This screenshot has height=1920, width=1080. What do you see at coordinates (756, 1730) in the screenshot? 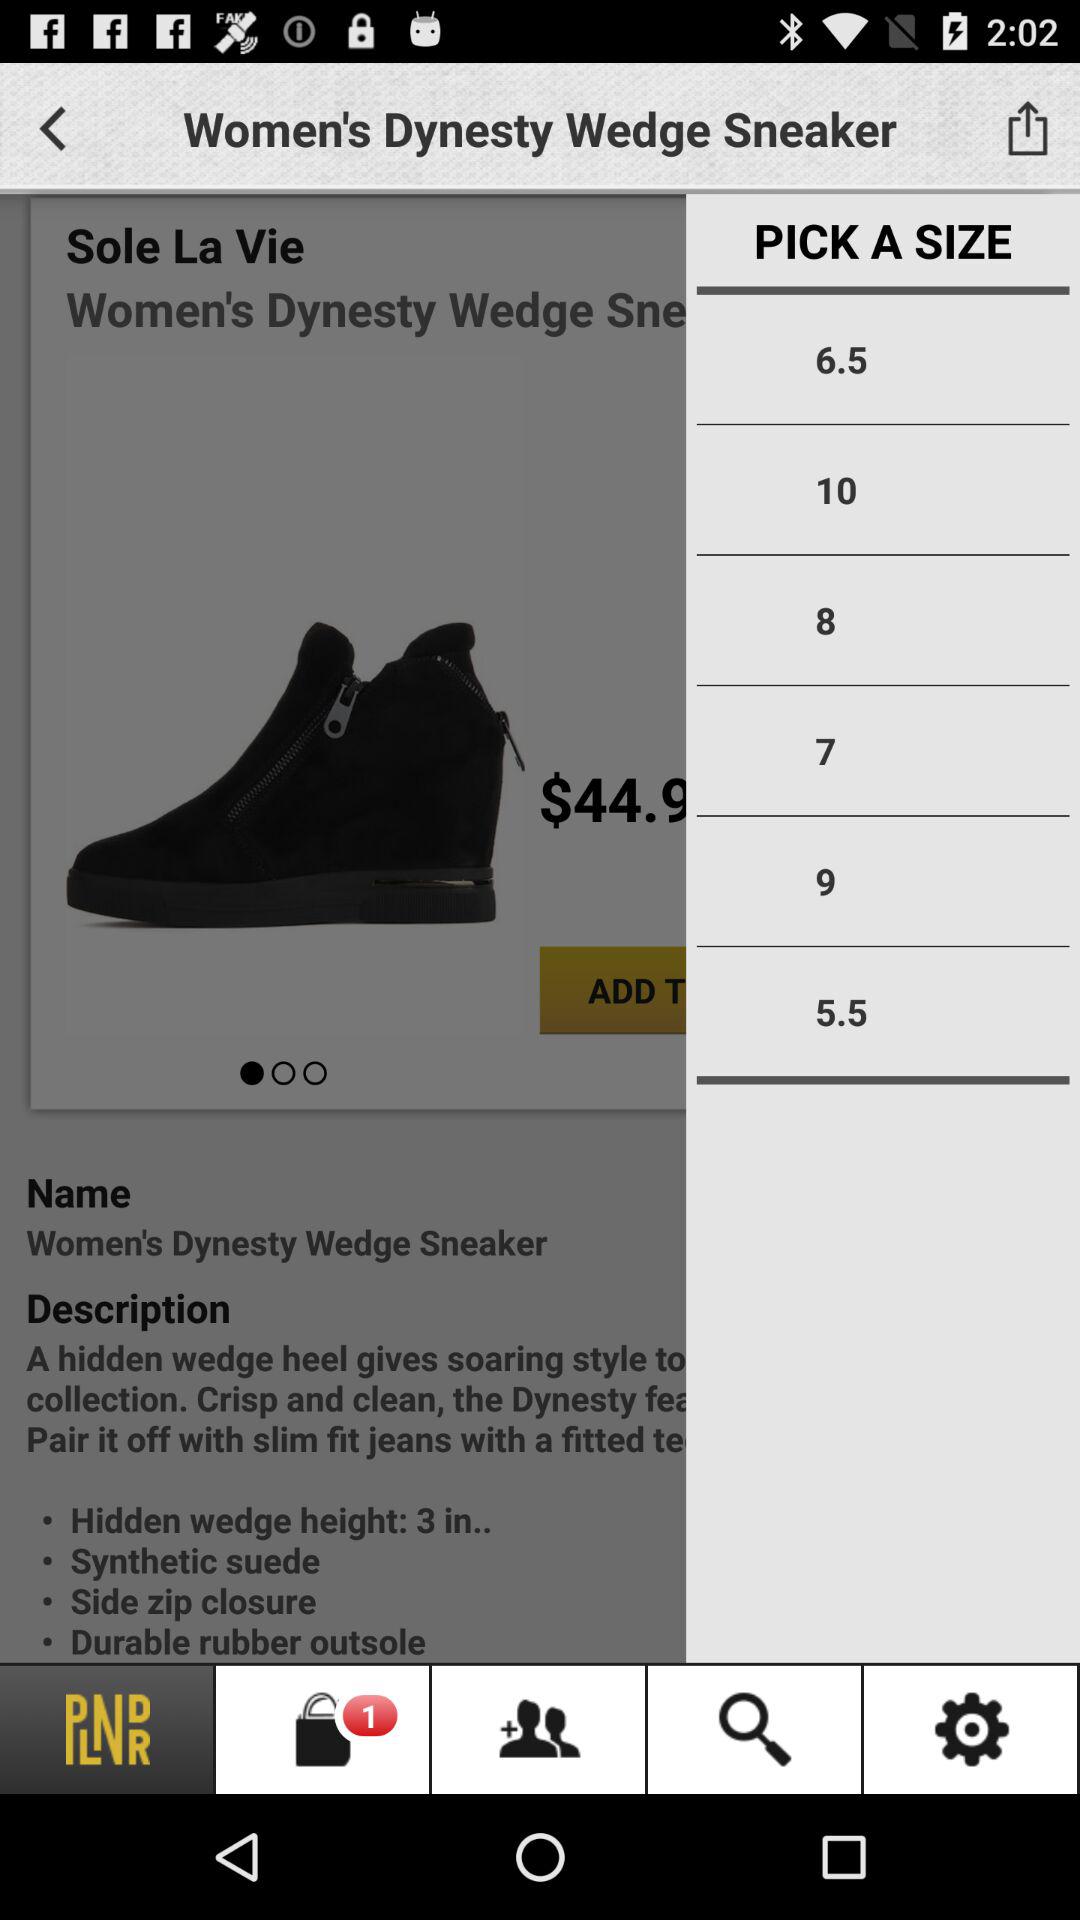
I see `select the search icon` at bounding box center [756, 1730].